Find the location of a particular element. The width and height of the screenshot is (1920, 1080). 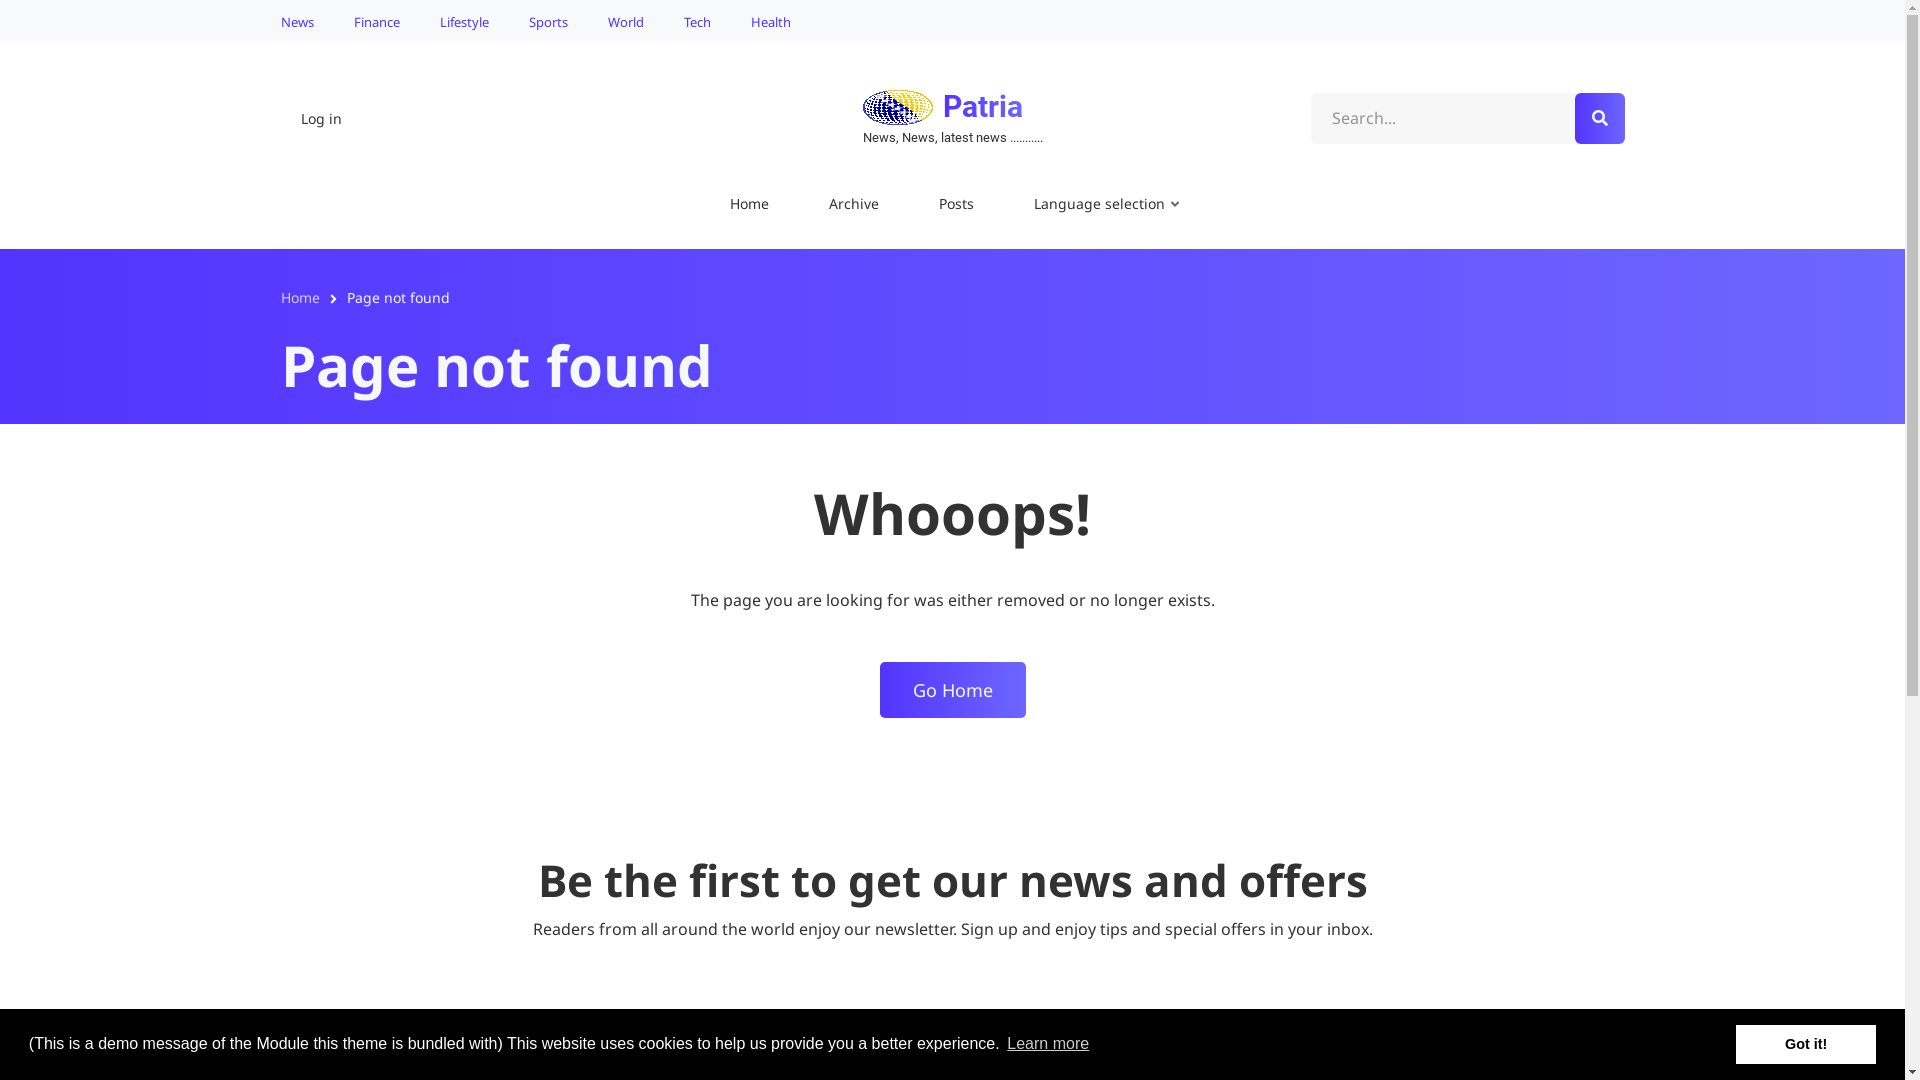

Sports is located at coordinates (548, 20).